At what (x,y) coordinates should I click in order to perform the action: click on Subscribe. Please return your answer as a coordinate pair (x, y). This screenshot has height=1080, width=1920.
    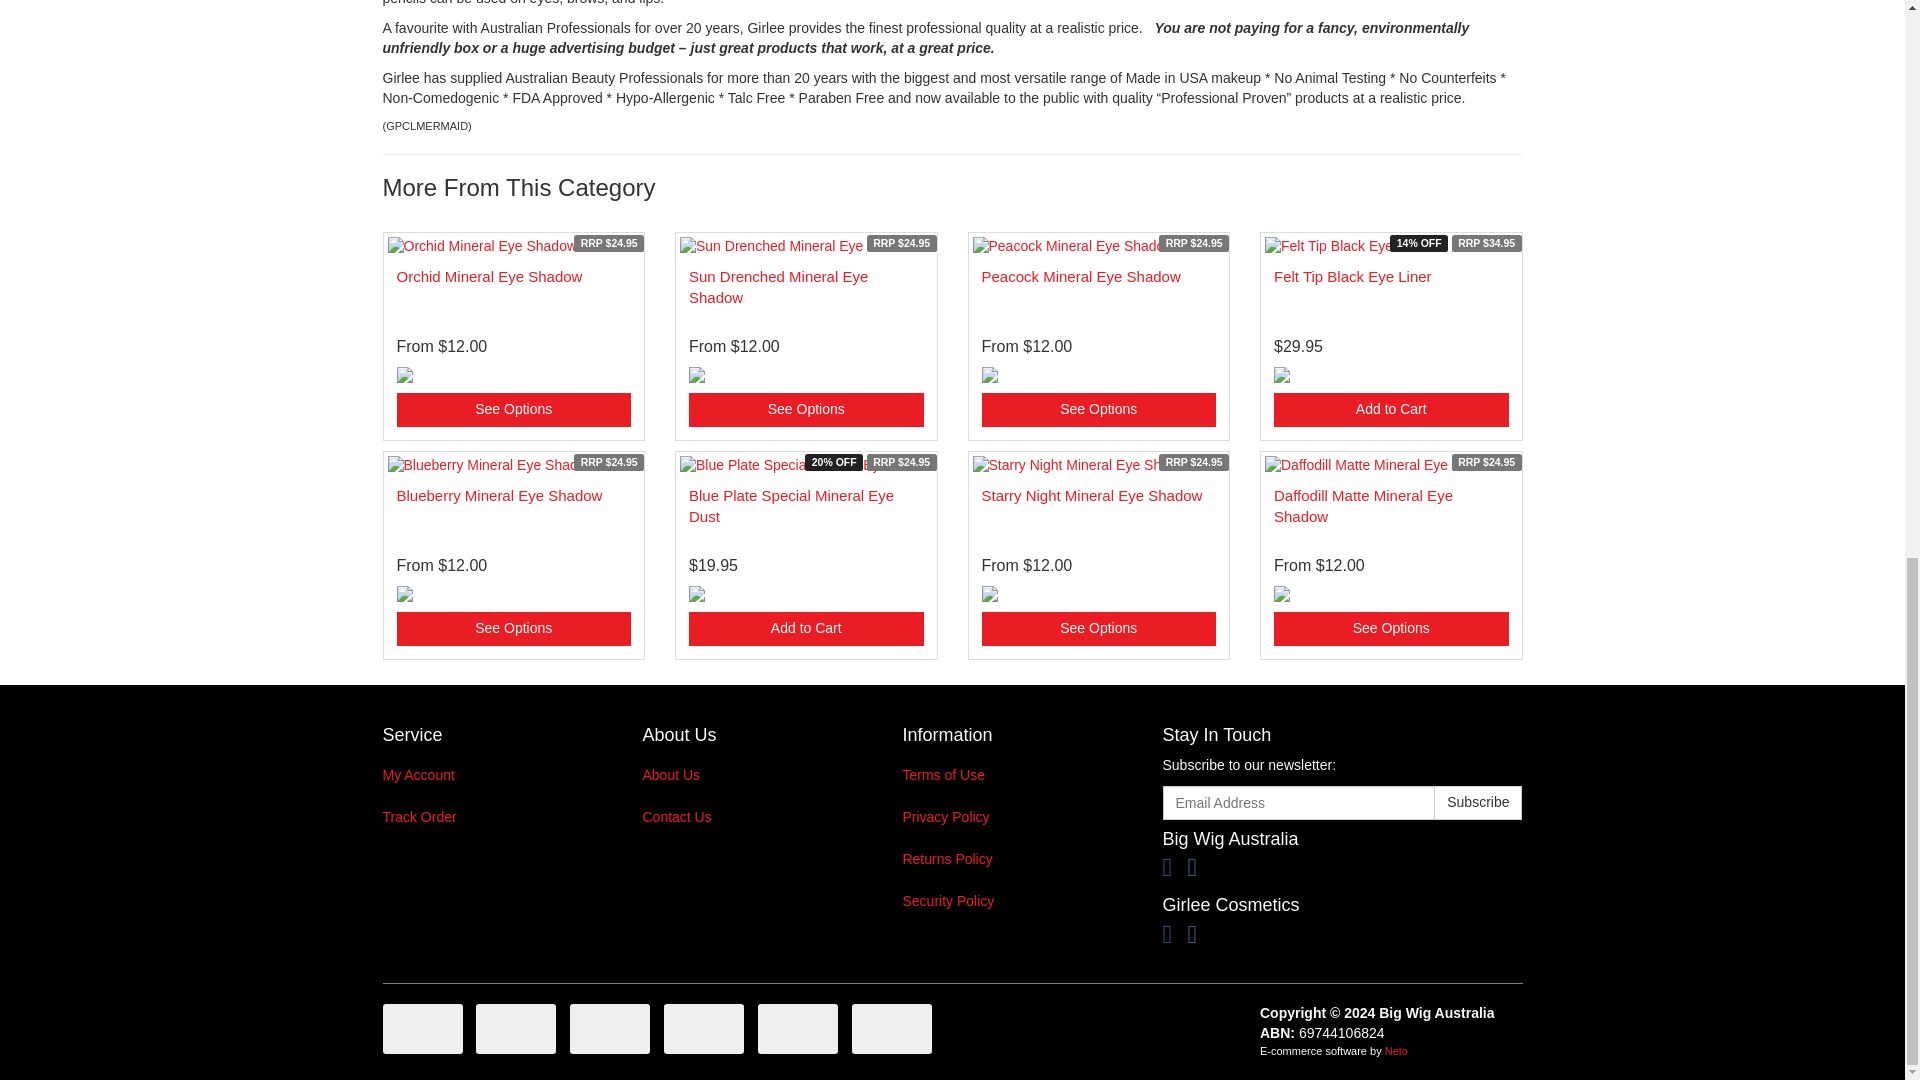
    Looking at the image, I should click on (1478, 802).